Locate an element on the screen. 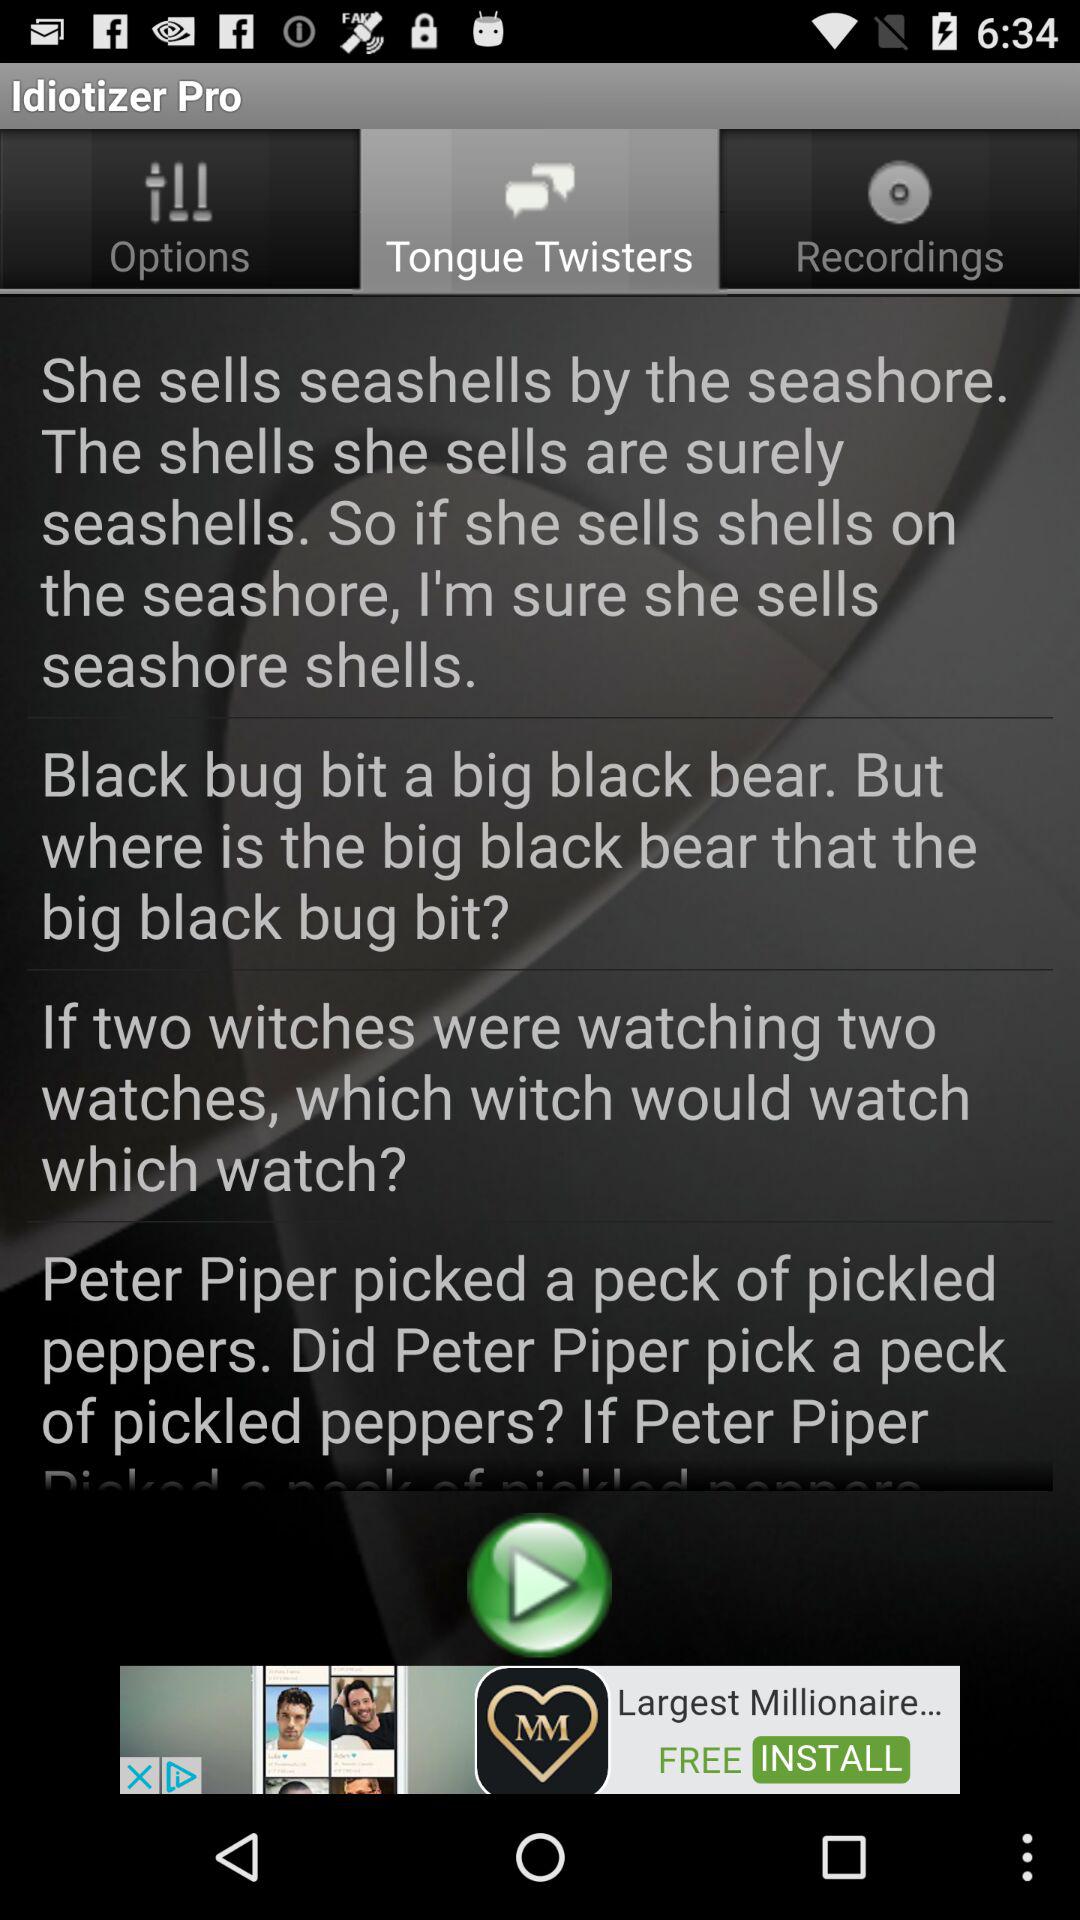 This screenshot has width=1080, height=1920. go to play is located at coordinates (540, 1584).